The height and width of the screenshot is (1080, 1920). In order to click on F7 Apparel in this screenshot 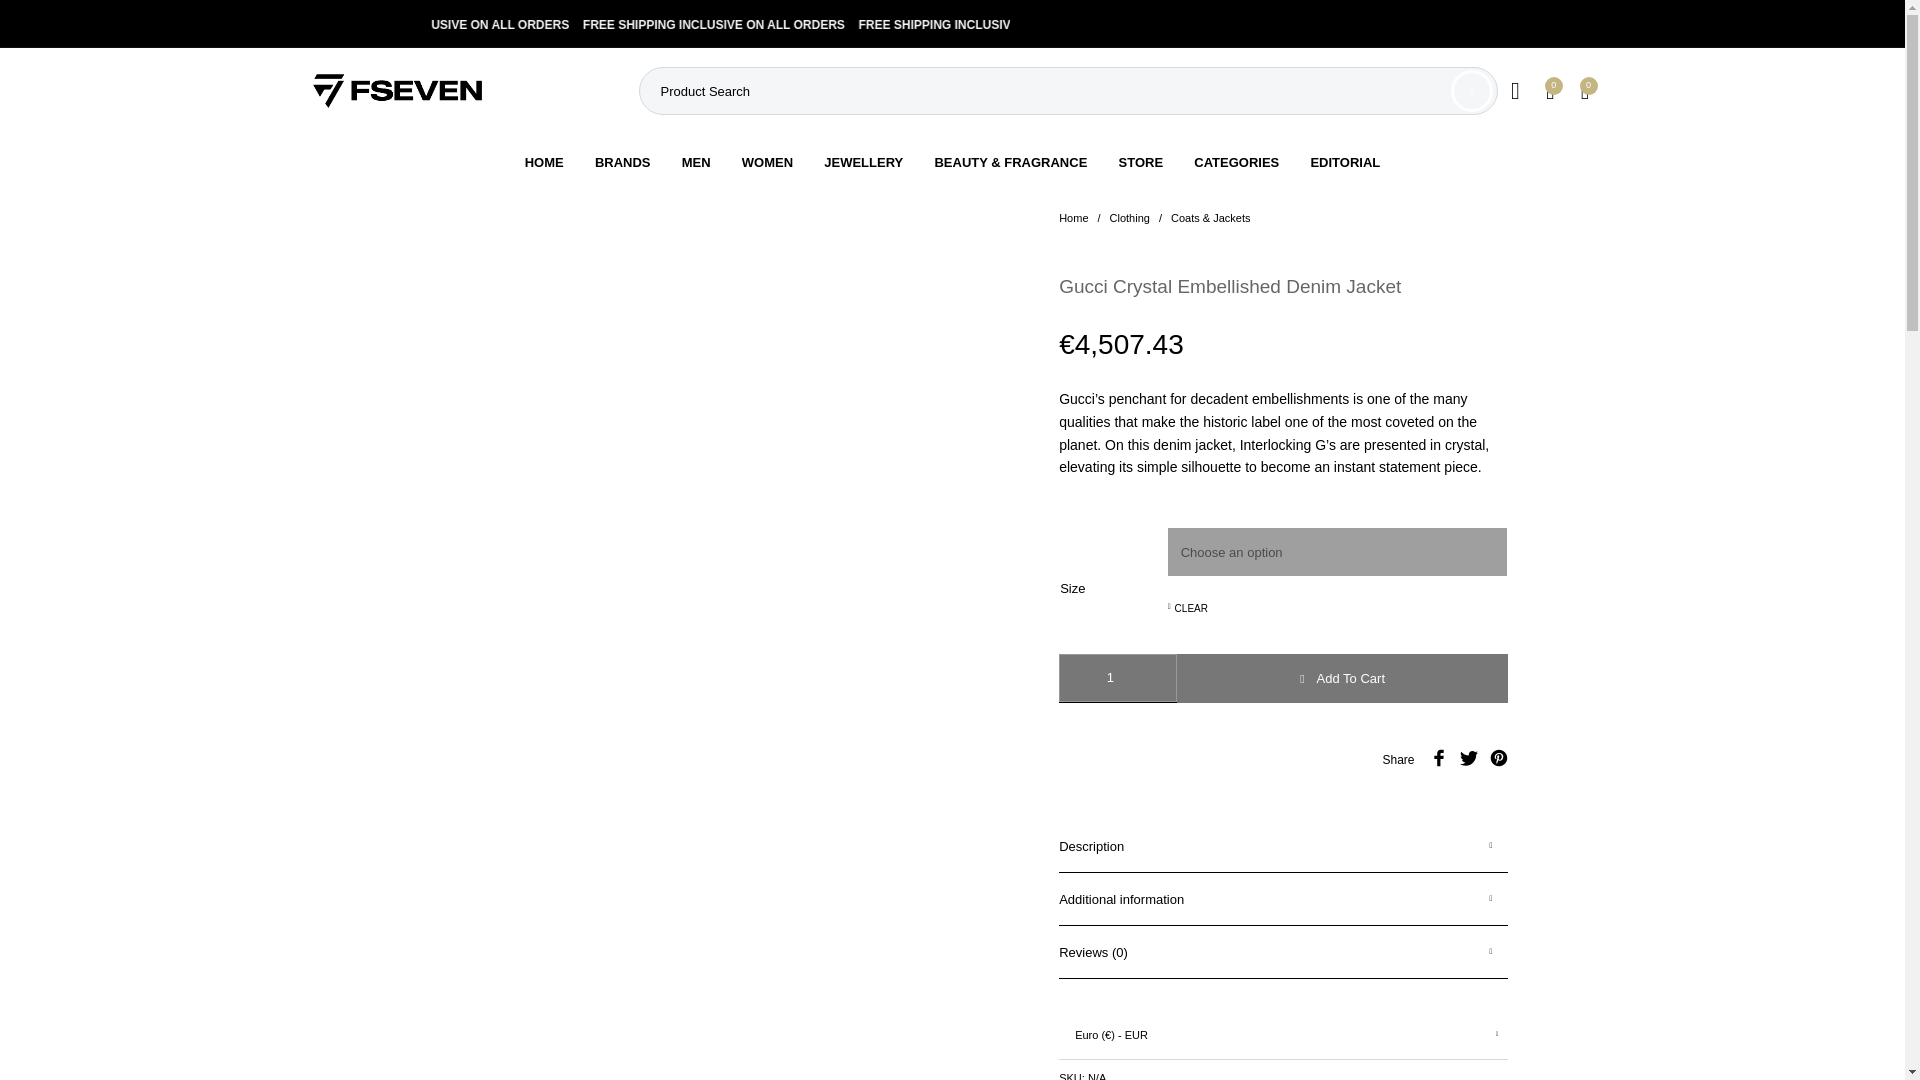, I will do `click(396, 91)`.